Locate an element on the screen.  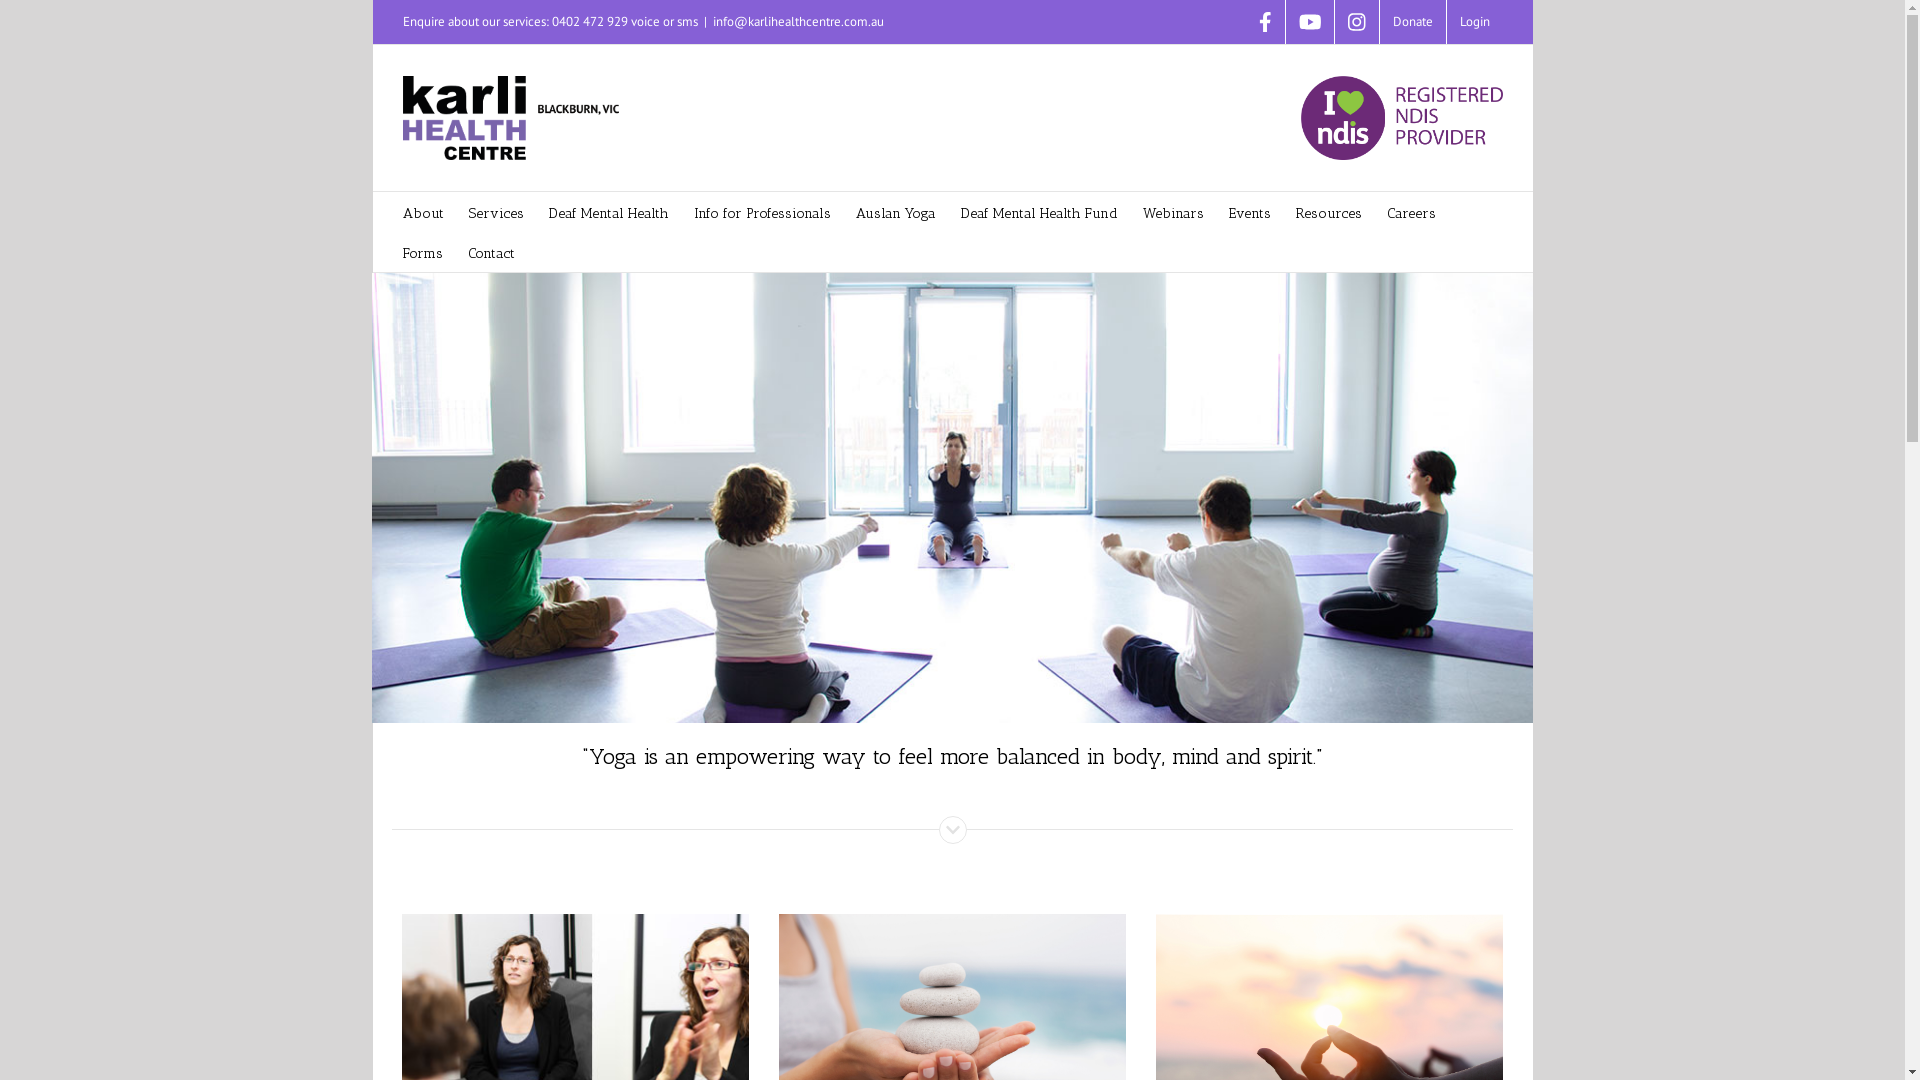
Forms is located at coordinates (422, 252).